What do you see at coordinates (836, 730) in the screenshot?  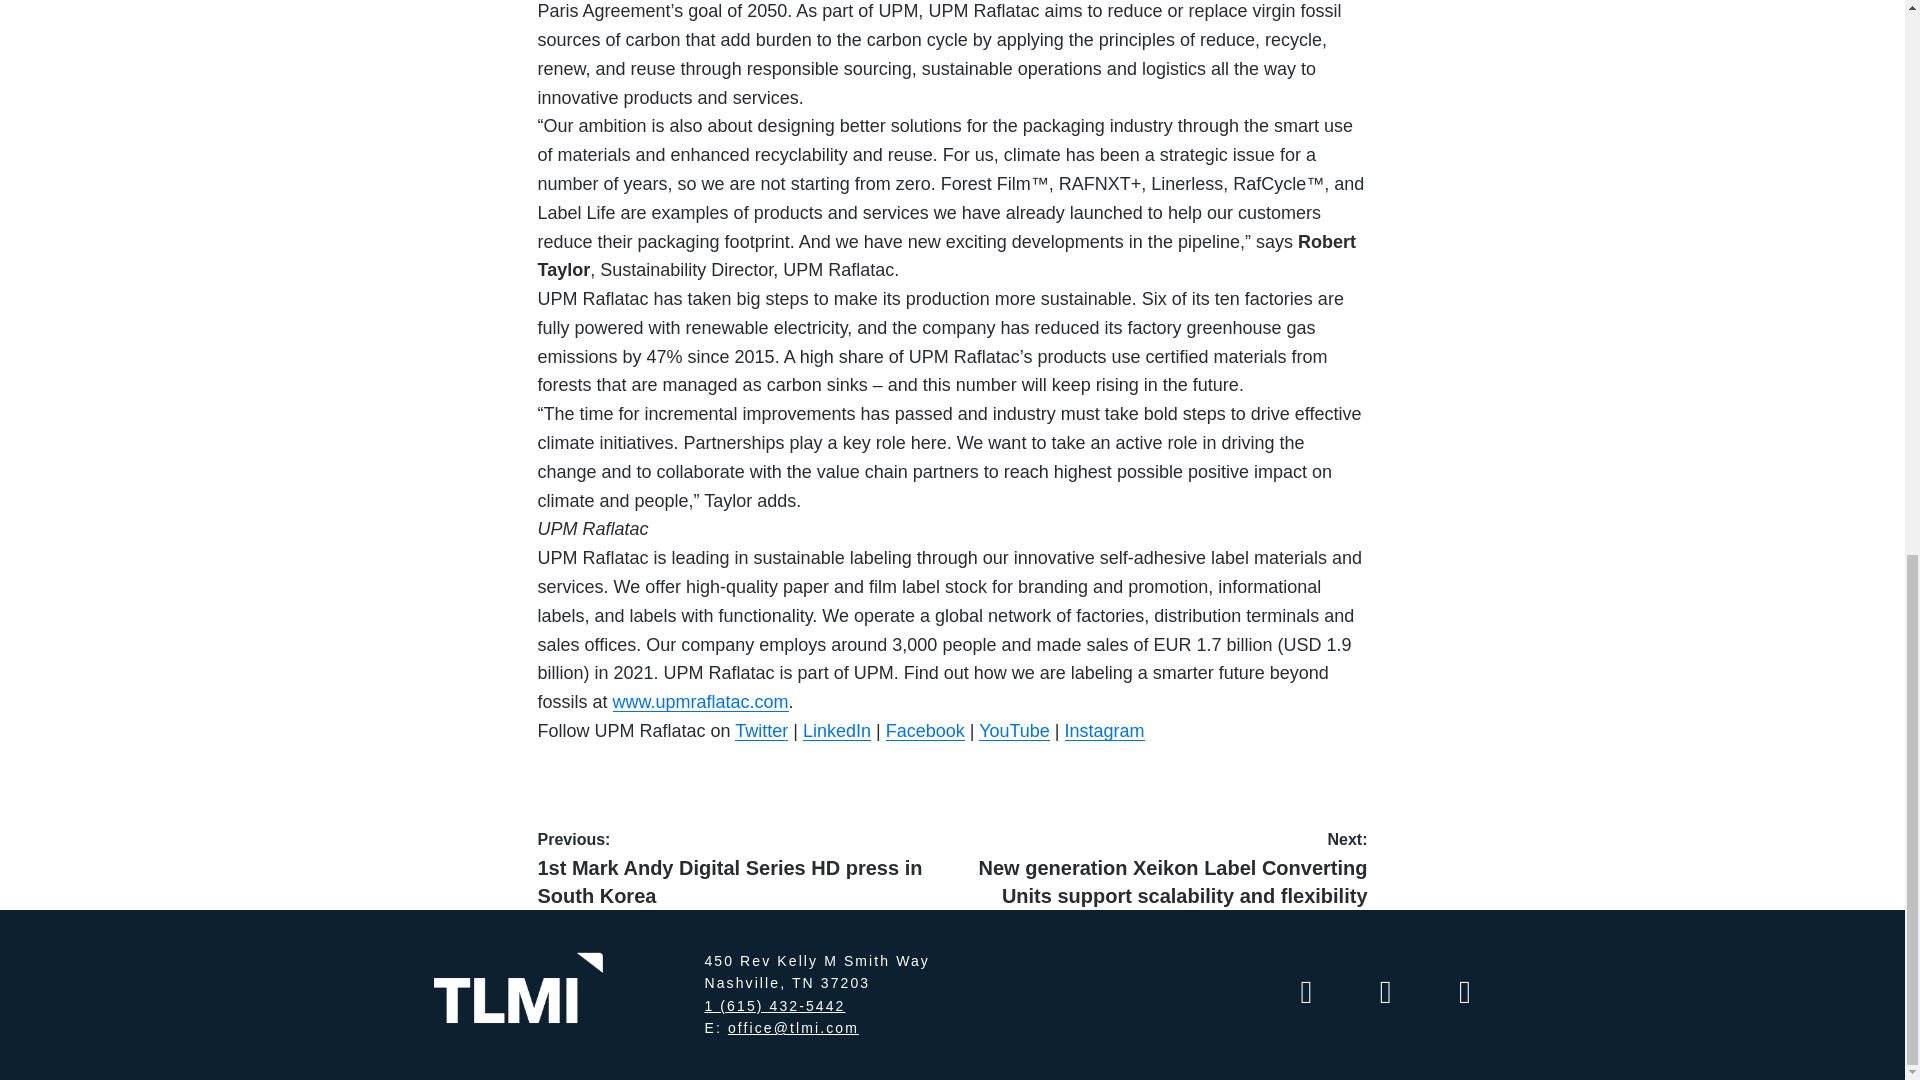 I see `LinkedIn` at bounding box center [836, 730].